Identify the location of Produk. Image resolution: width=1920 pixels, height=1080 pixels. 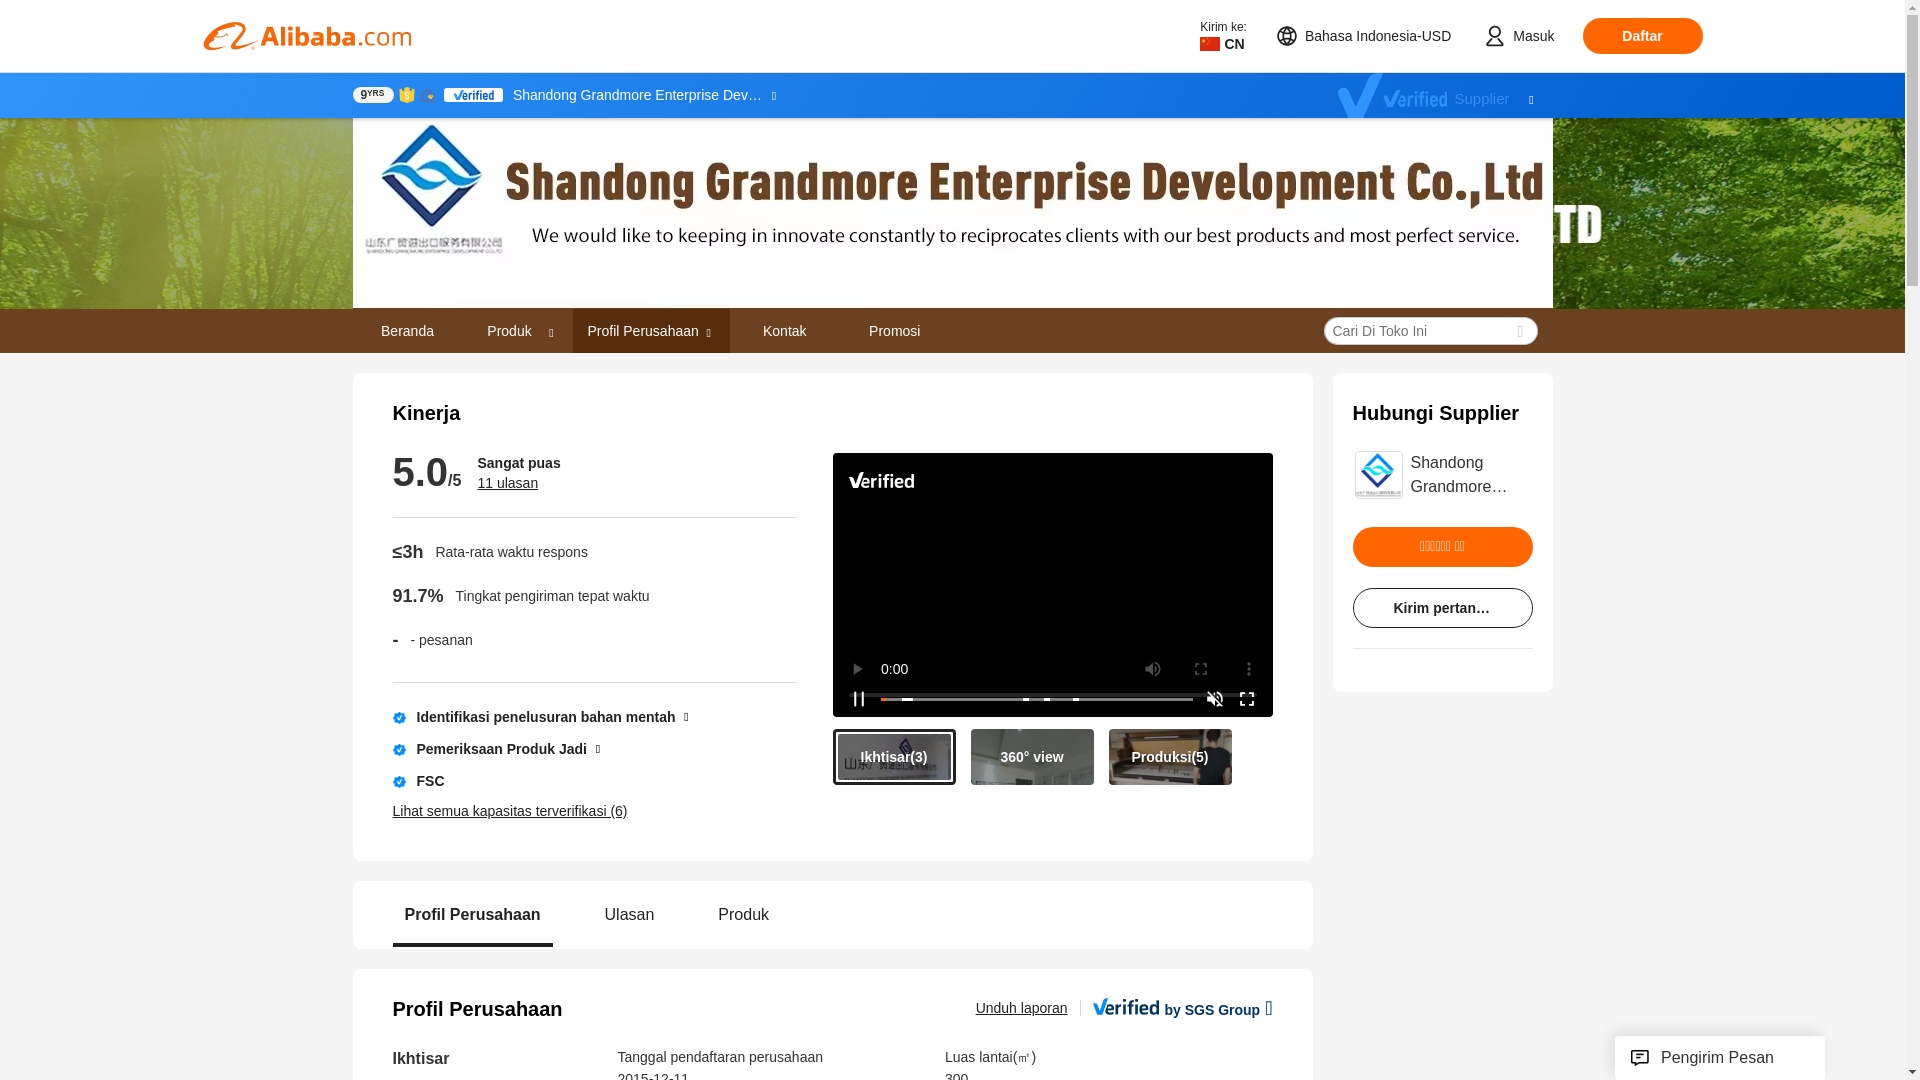
(517, 330).